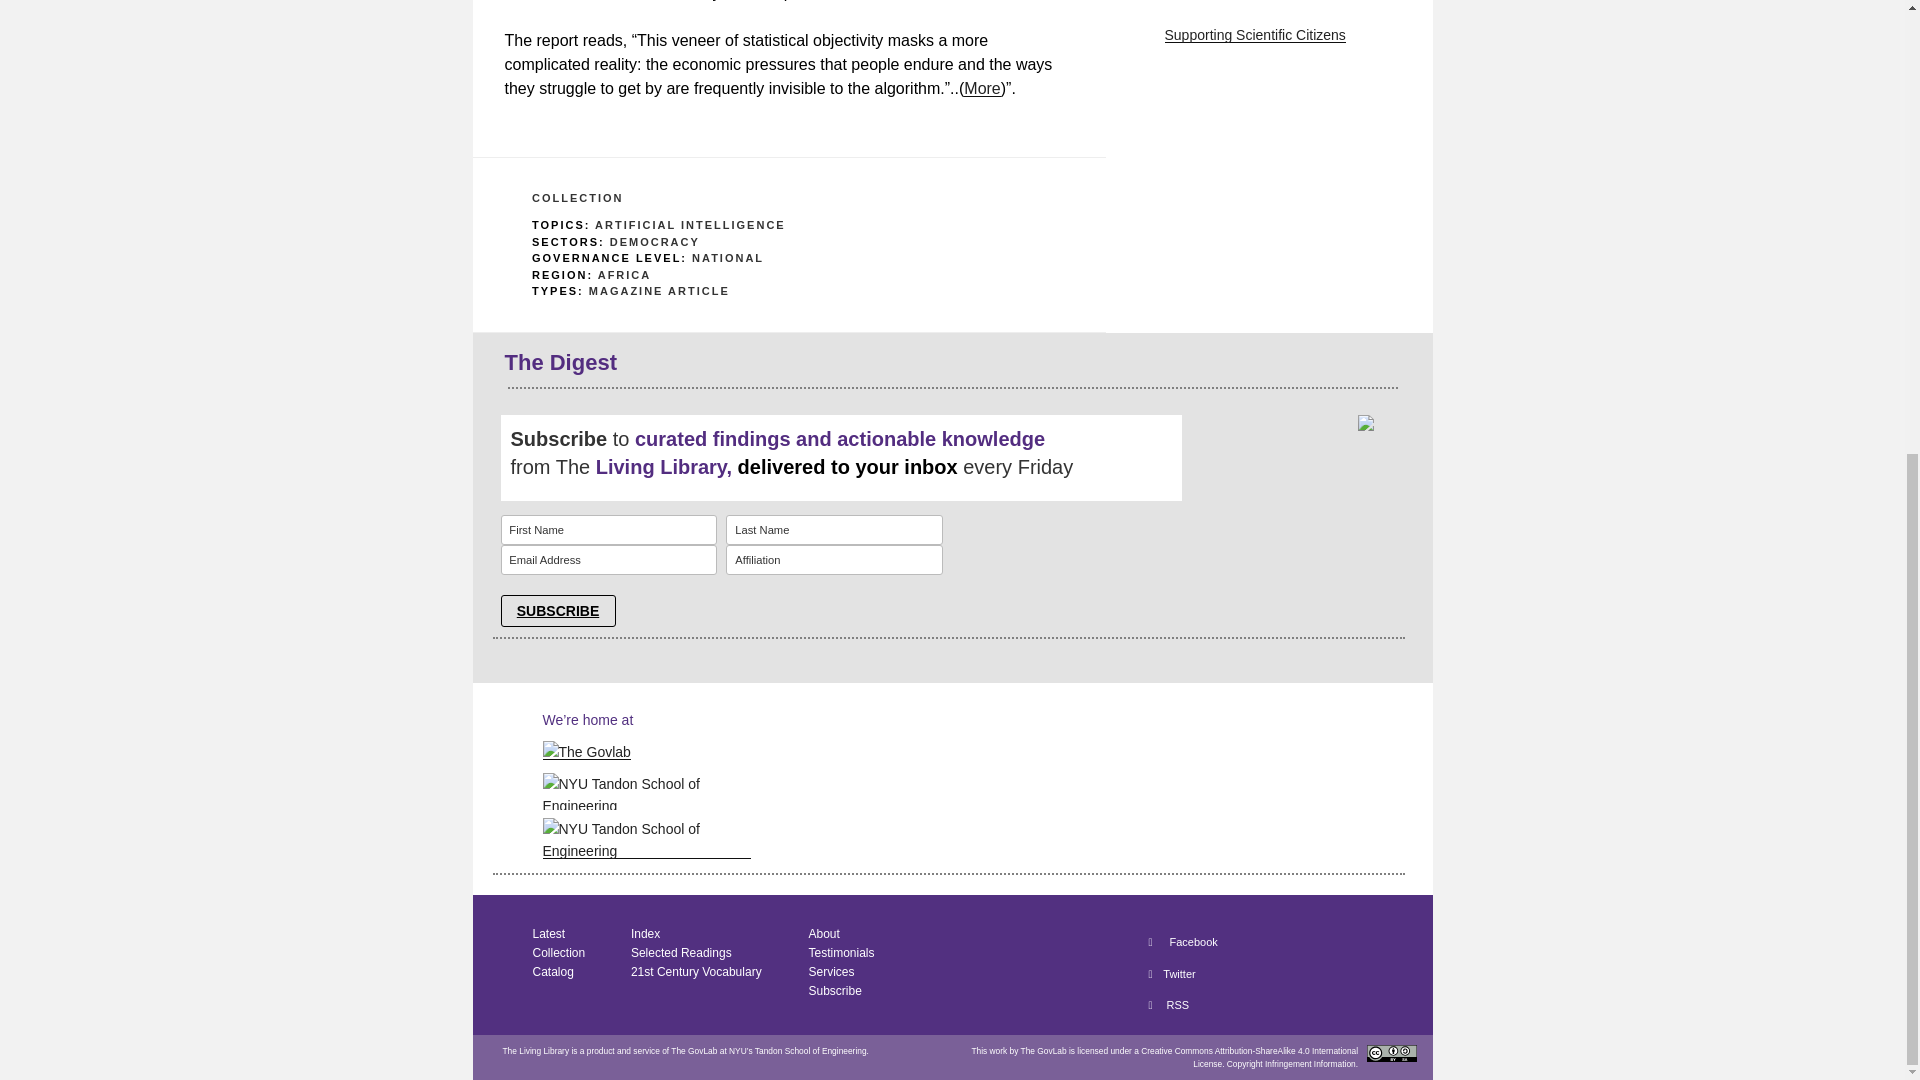 This screenshot has width=1920, height=1080. I want to click on COLLECTION, so click(578, 198).